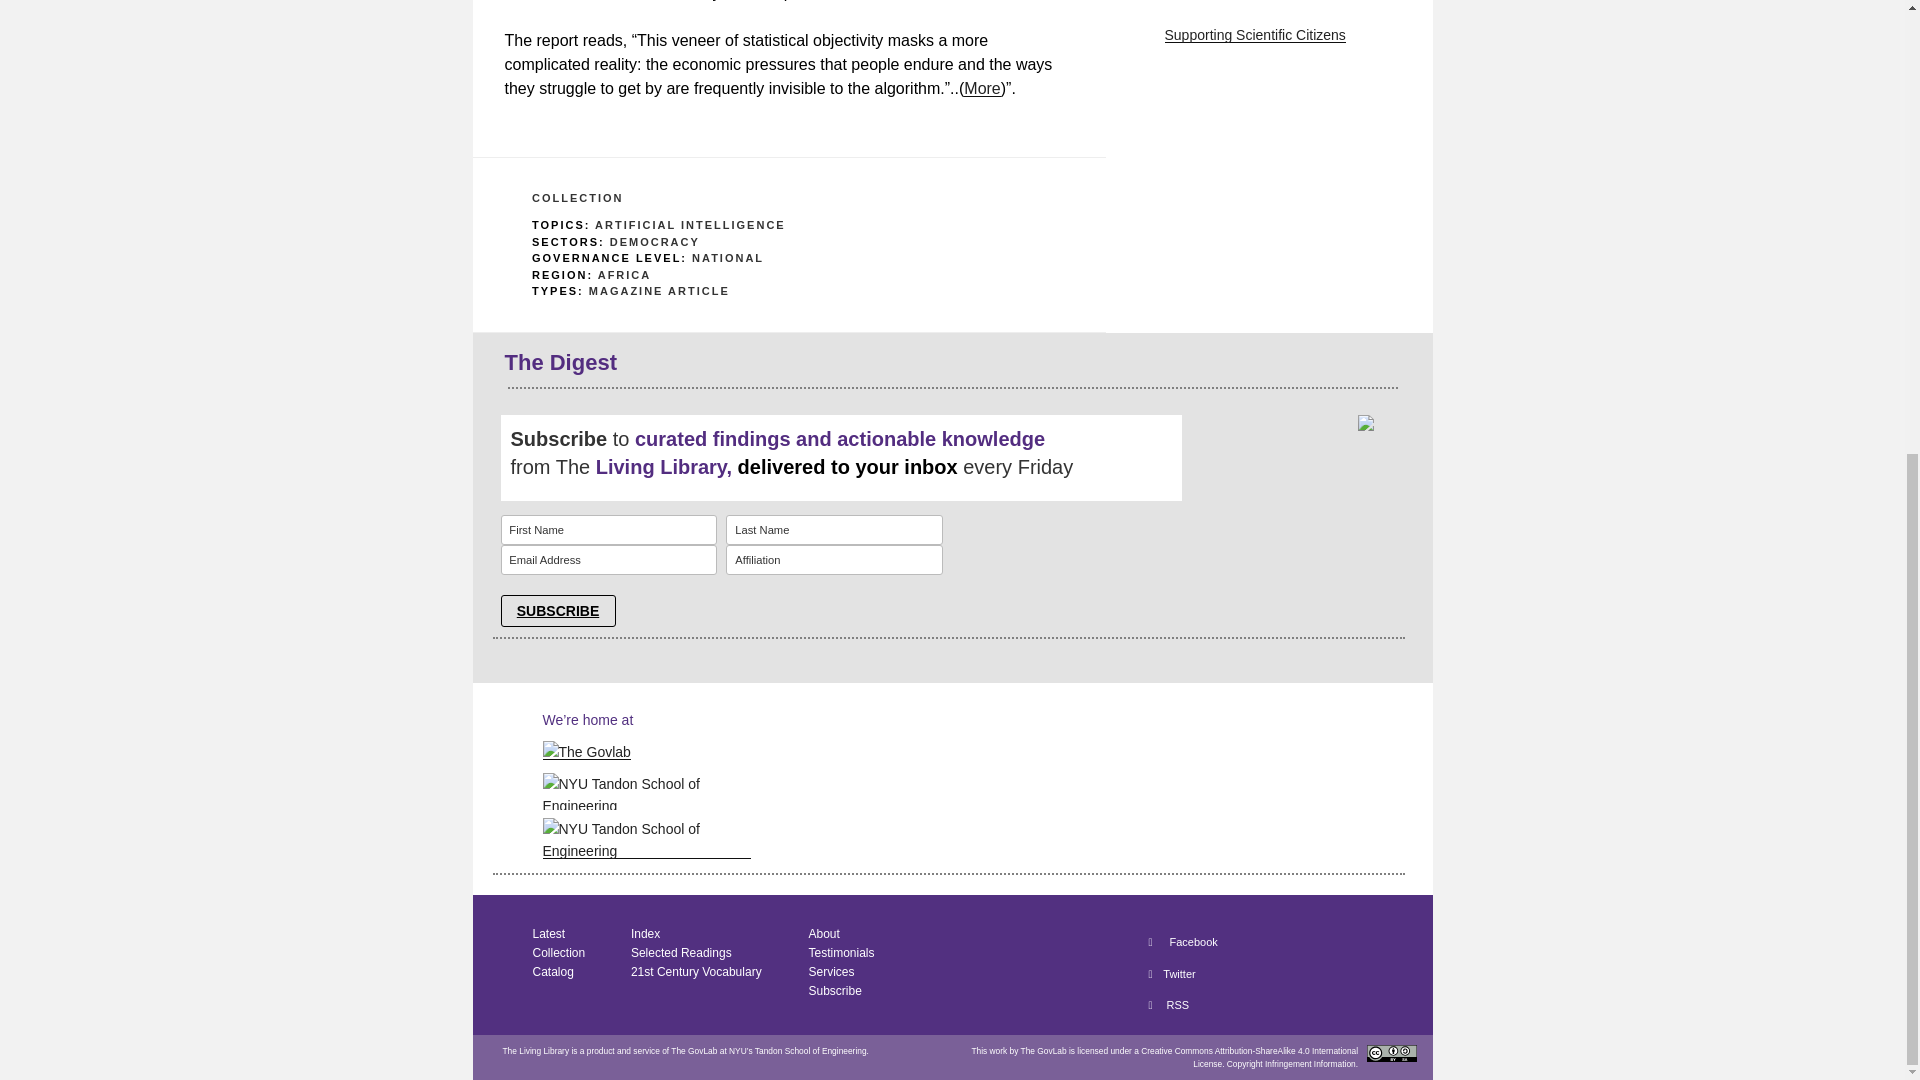 This screenshot has width=1920, height=1080. I want to click on COLLECTION, so click(578, 198).